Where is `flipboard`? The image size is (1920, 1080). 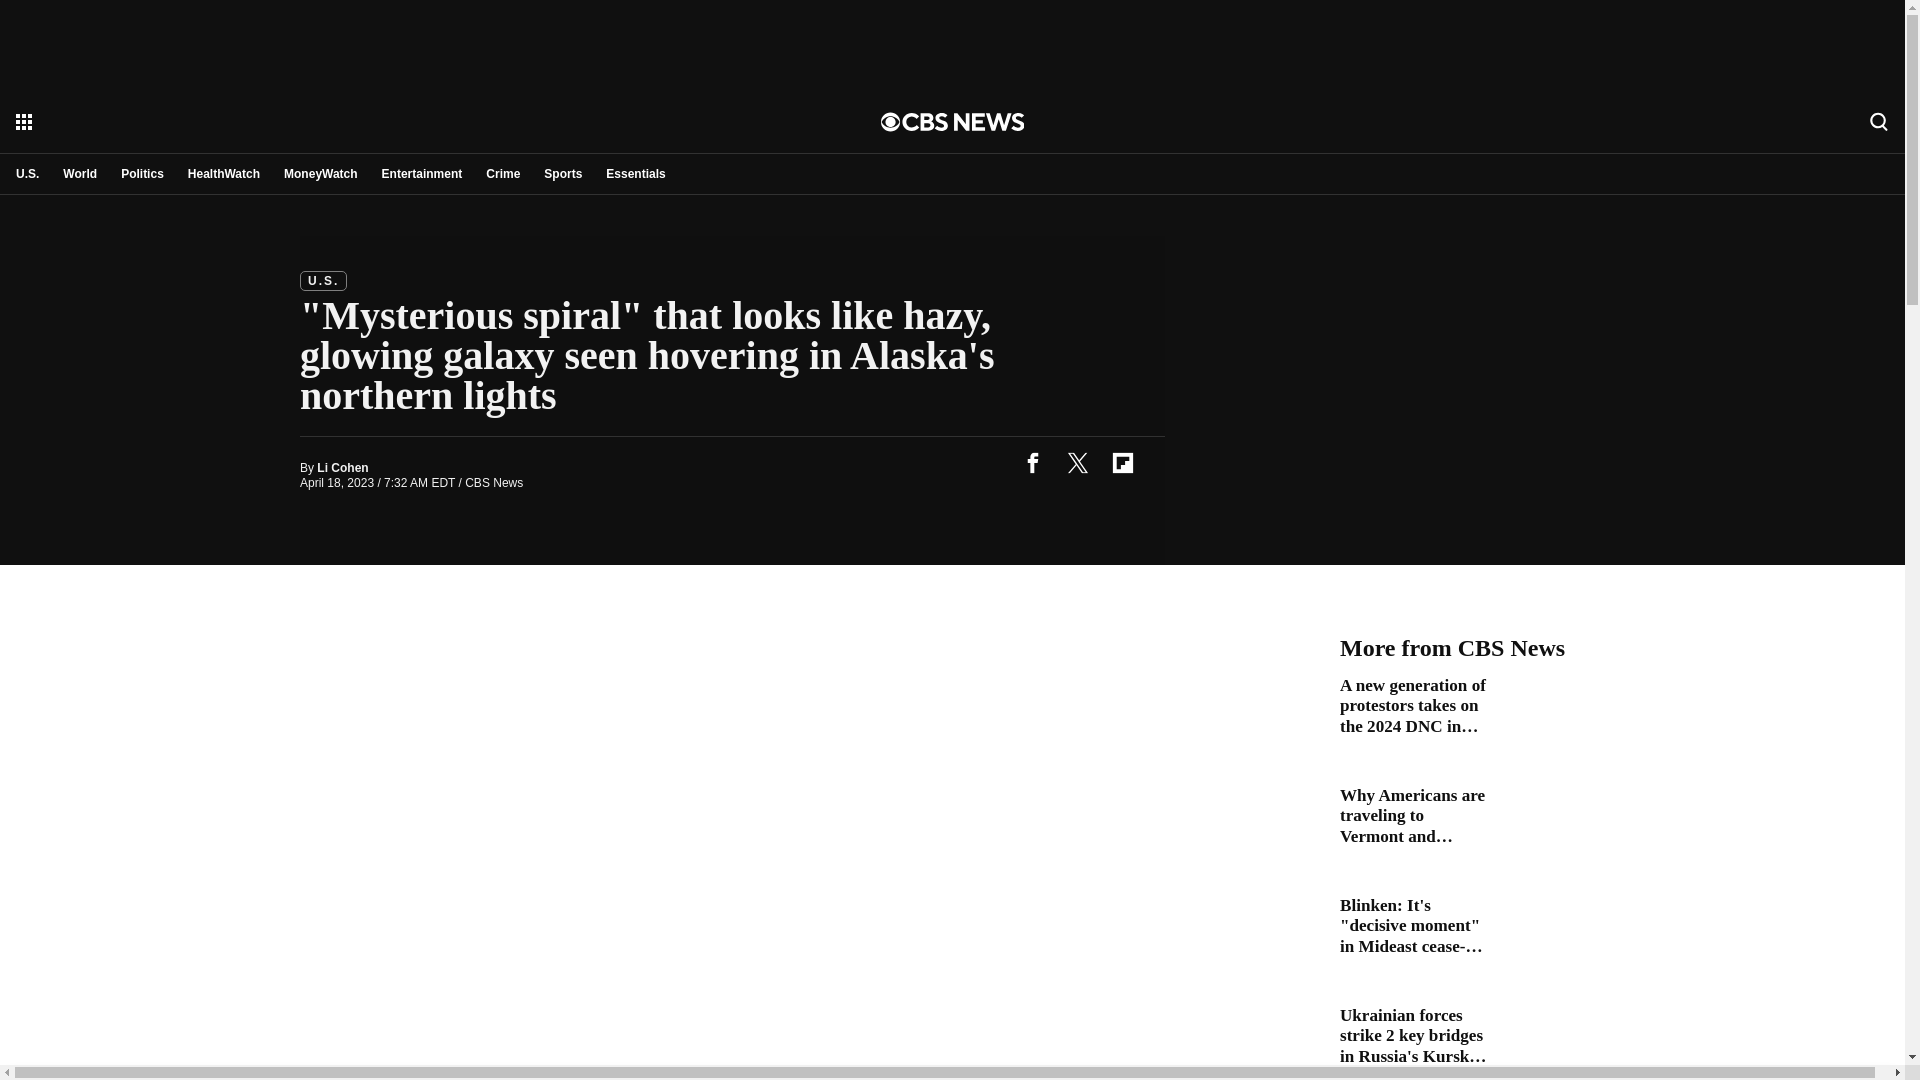
flipboard is located at coordinates (1122, 462).